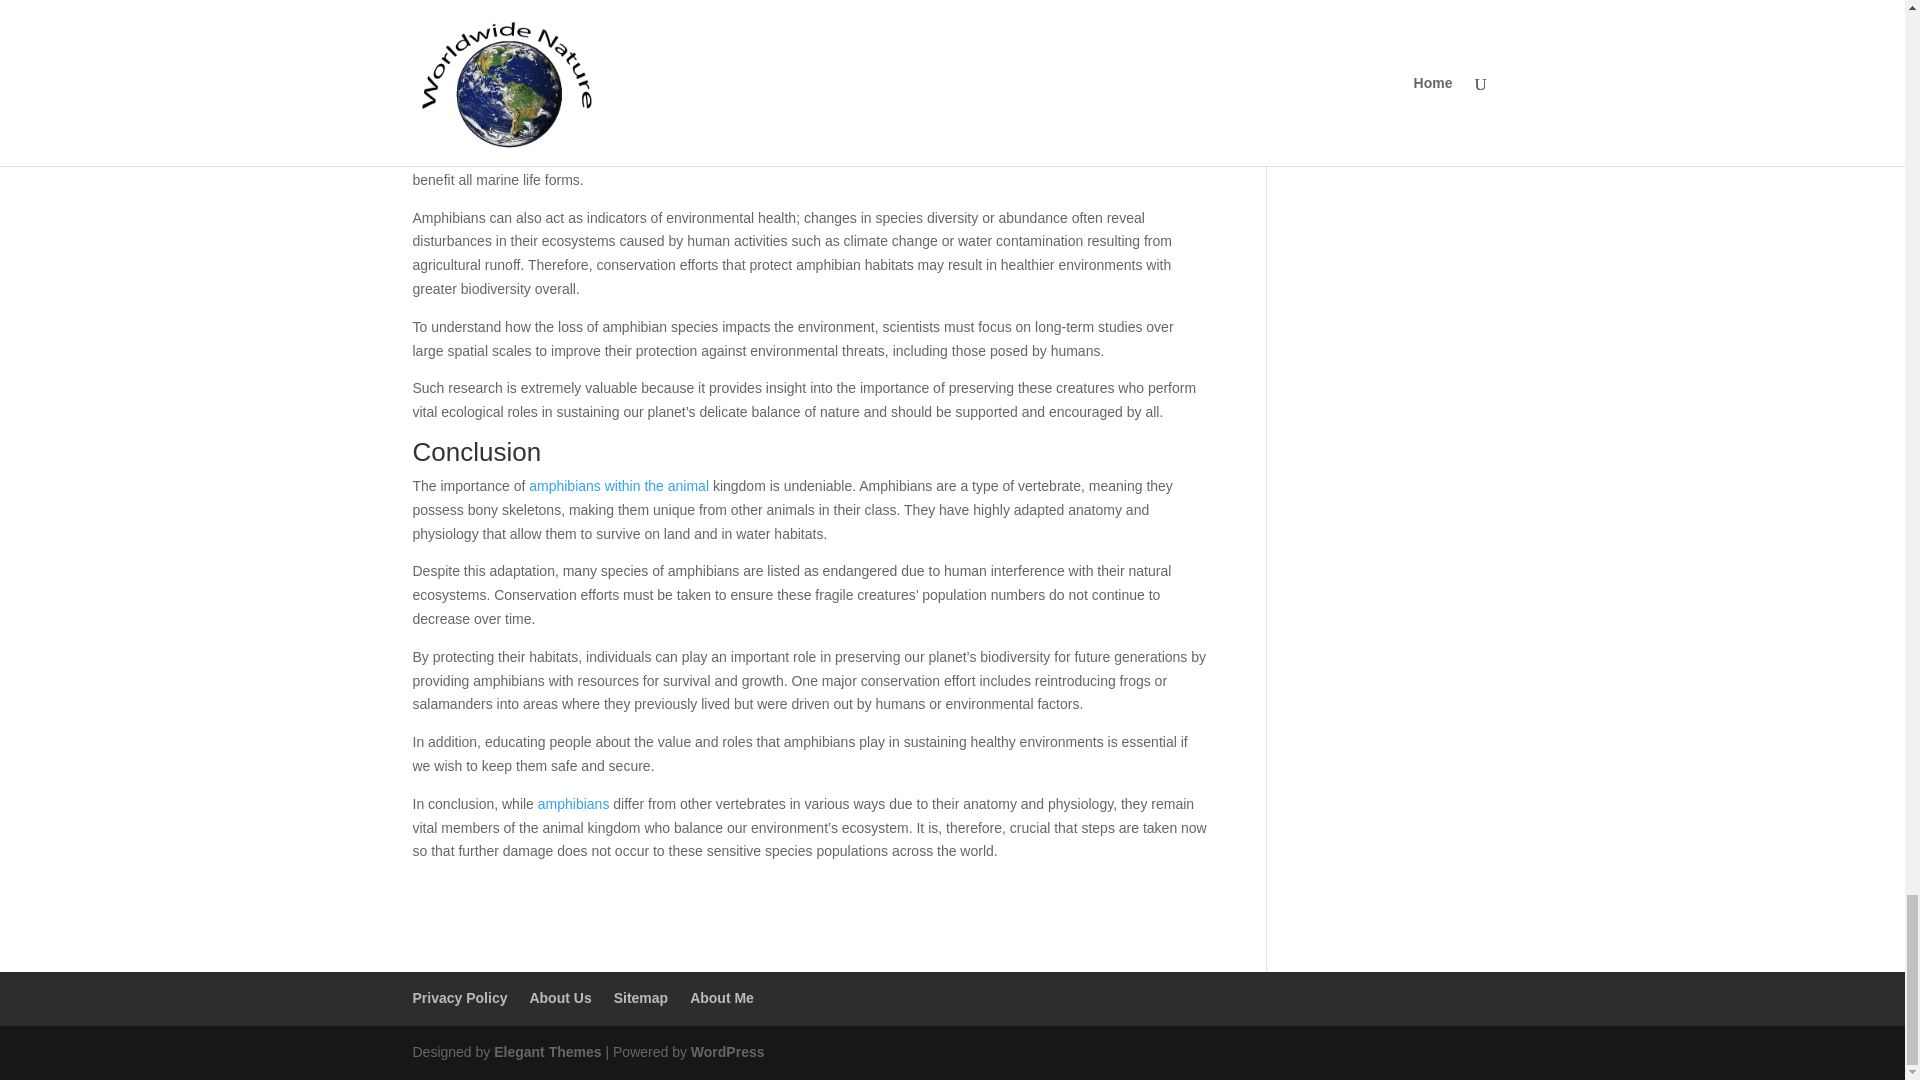 This screenshot has width=1920, height=1080. Describe the element at coordinates (560, 998) in the screenshot. I see `About Us` at that location.